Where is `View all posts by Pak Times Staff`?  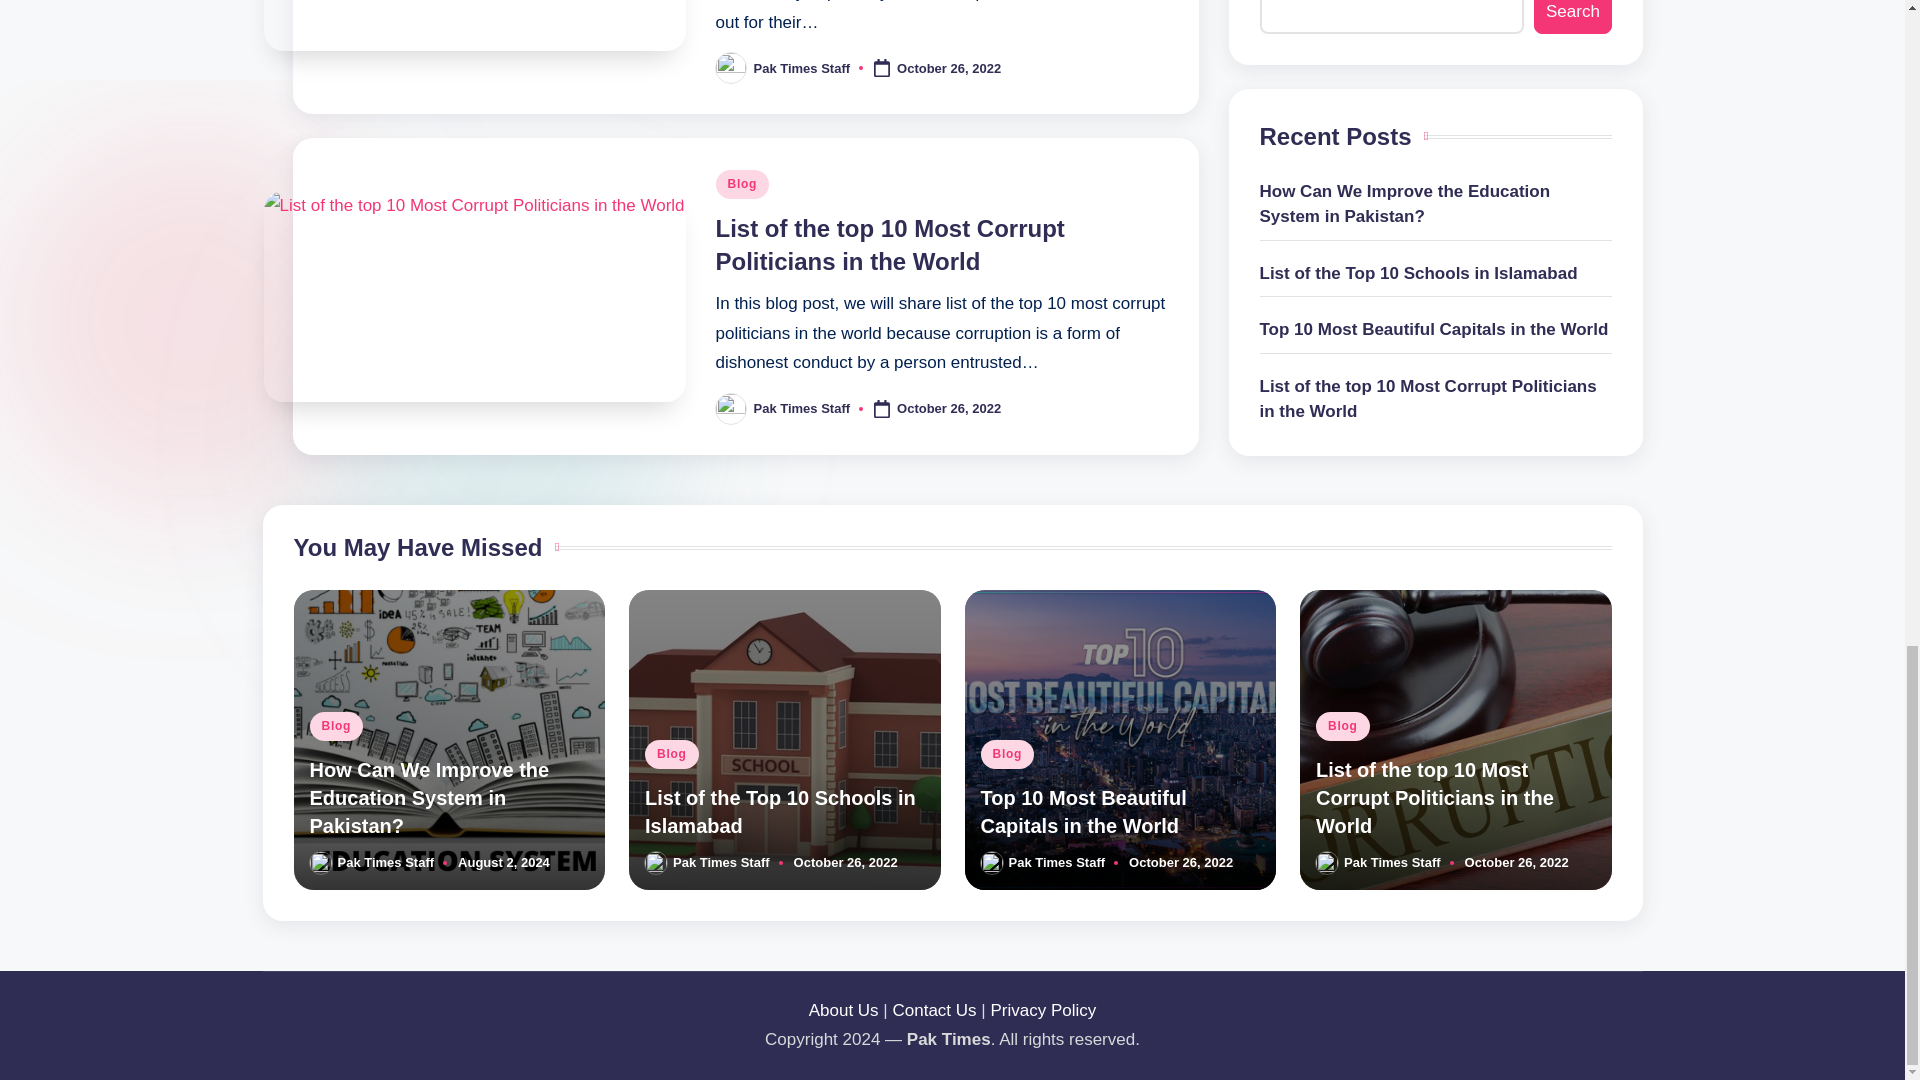 View all posts by Pak Times Staff is located at coordinates (802, 408).